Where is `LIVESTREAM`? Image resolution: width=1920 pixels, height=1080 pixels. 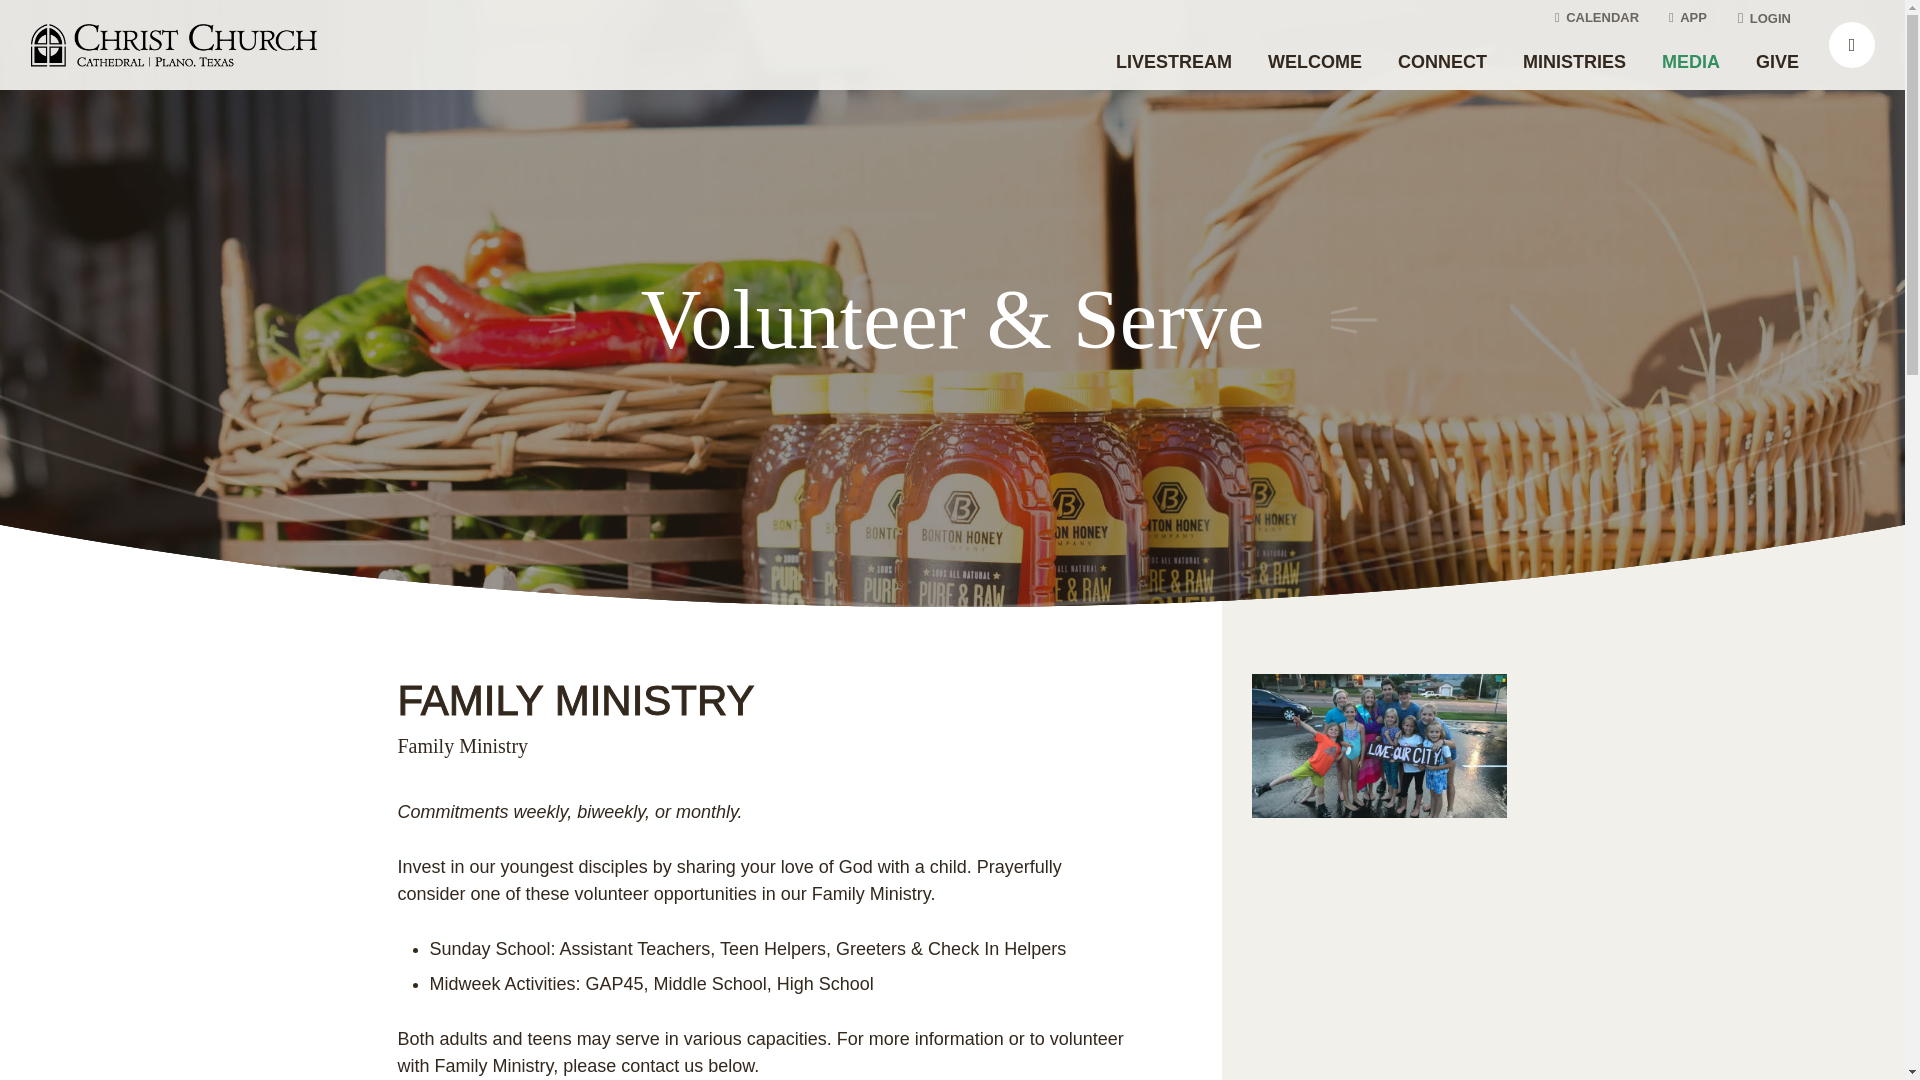 LIVESTREAM is located at coordinates (1174, 62).